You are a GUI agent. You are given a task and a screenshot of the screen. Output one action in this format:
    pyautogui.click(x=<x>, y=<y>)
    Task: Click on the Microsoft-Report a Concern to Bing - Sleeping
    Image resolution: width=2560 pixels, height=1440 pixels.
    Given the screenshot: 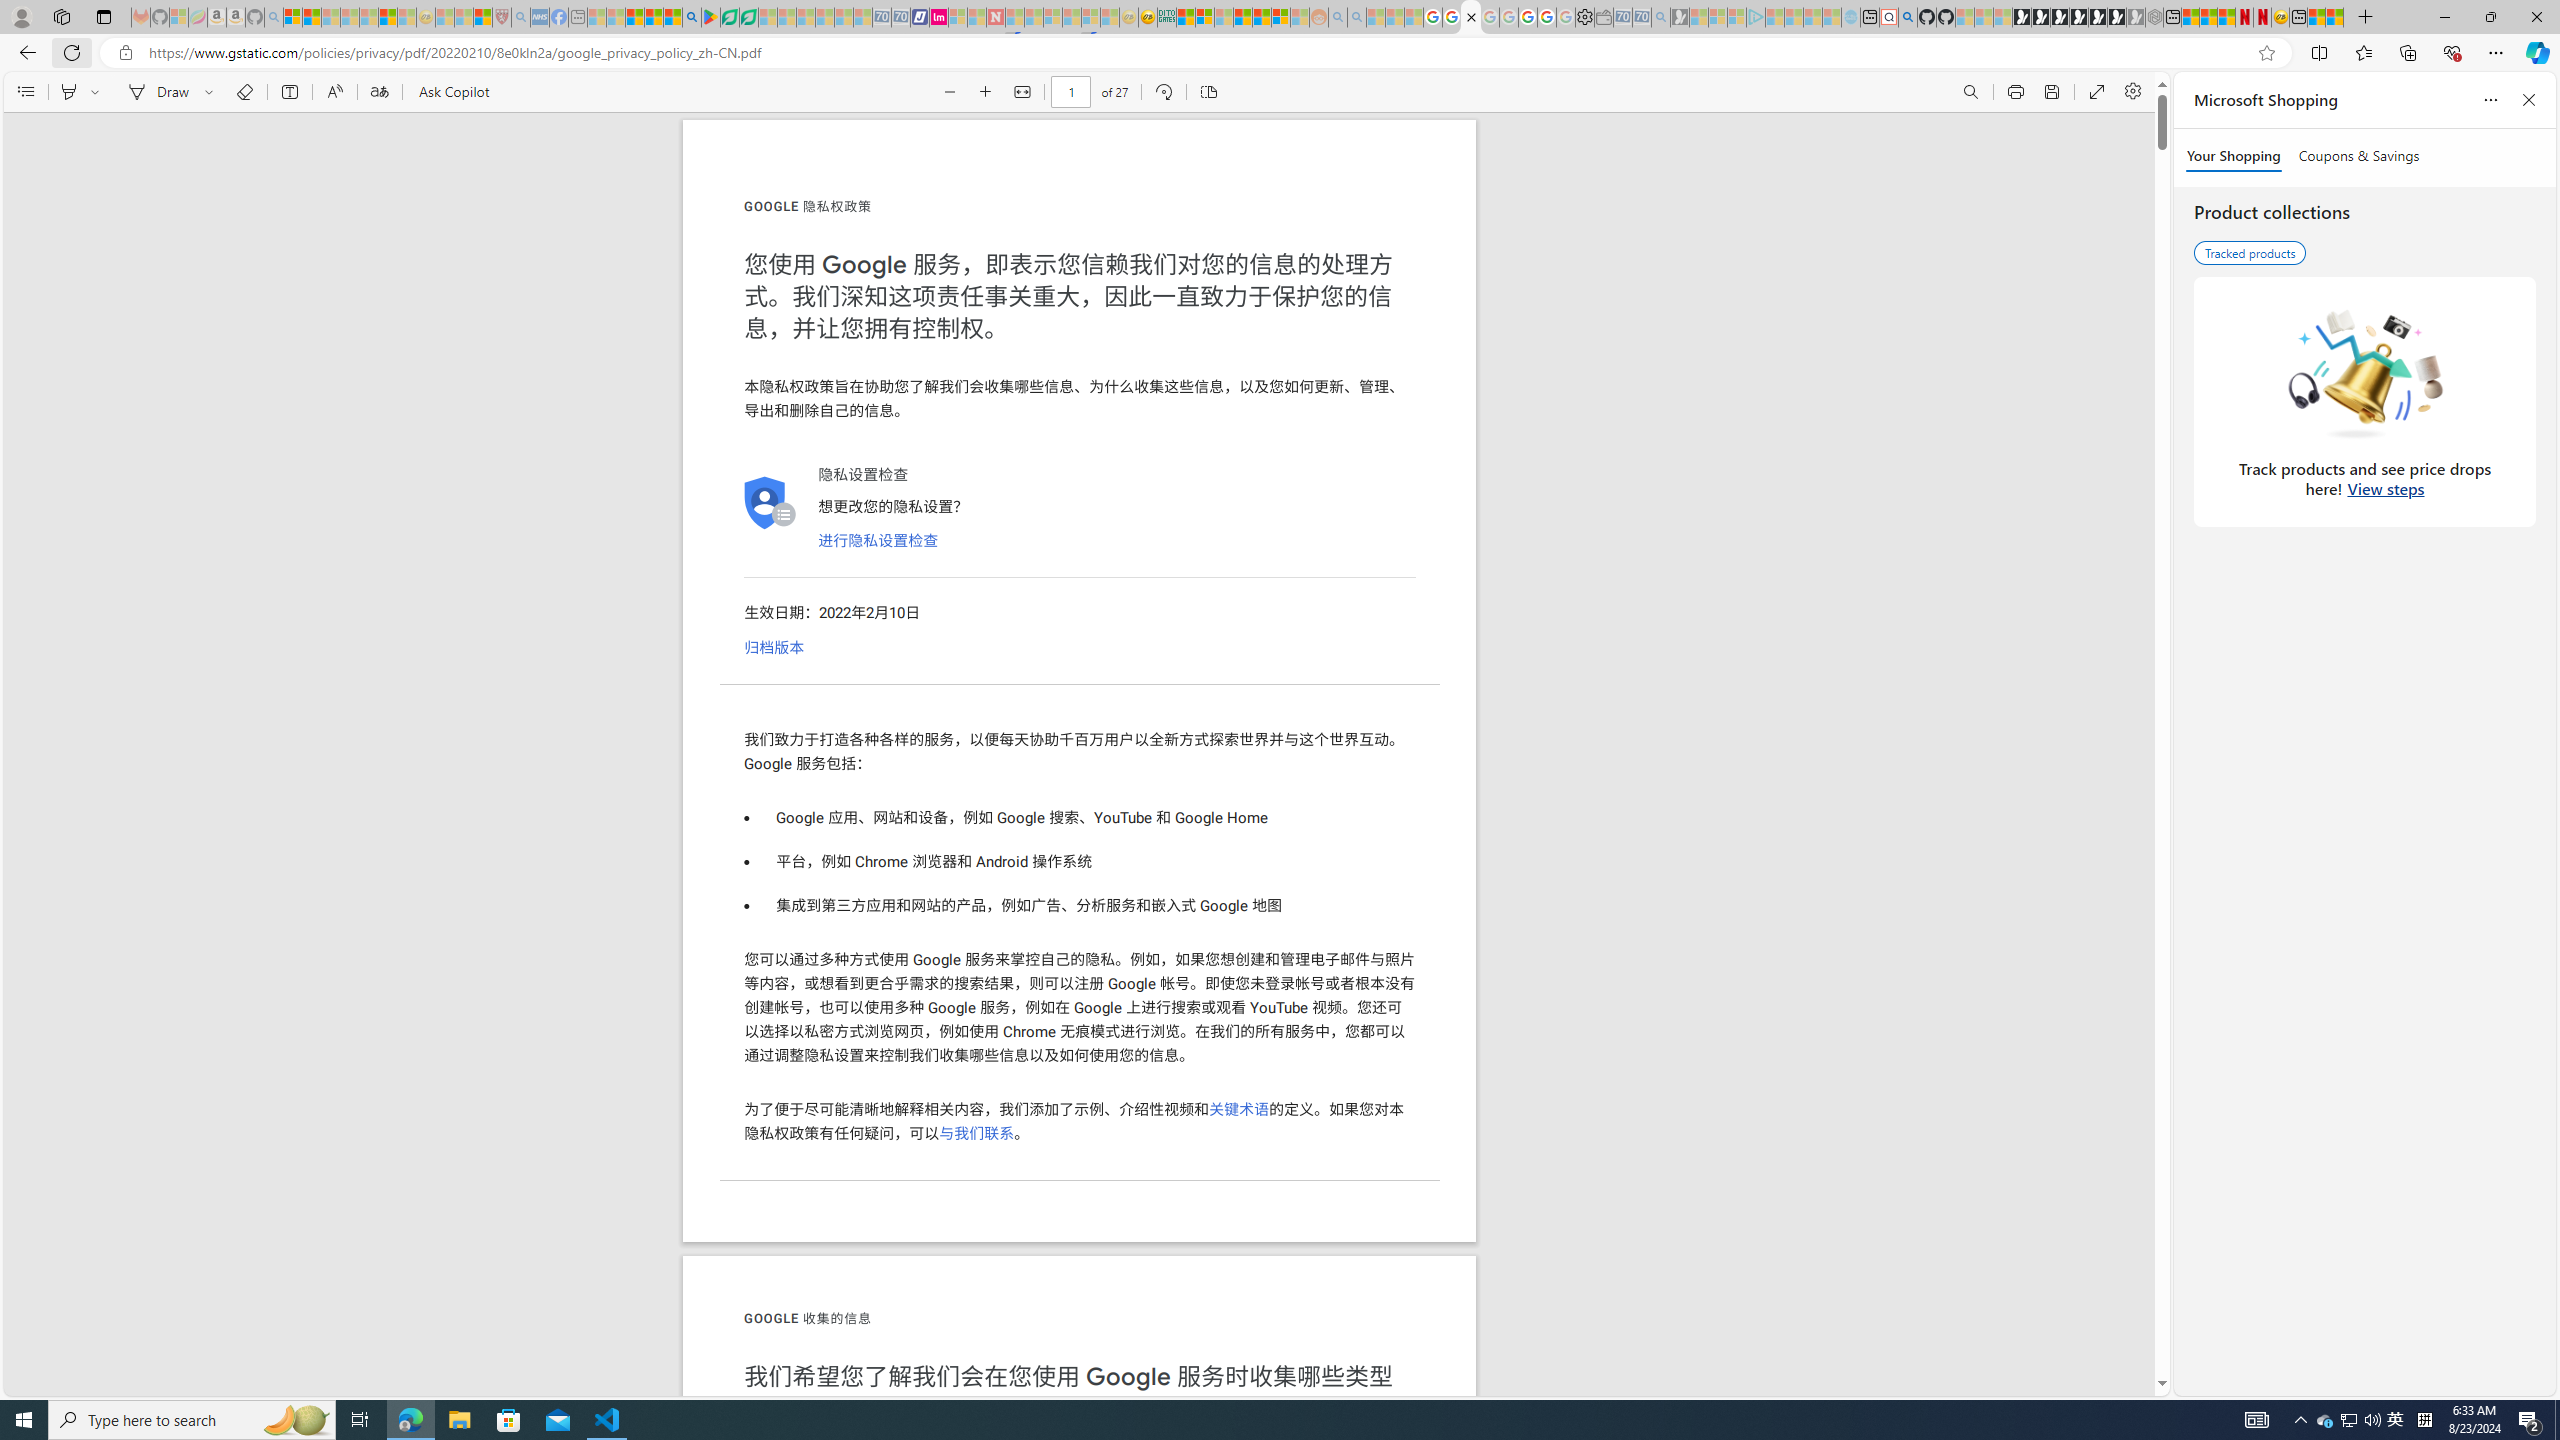 What is the action you would take?
    pyautogui.click(x=179, y=17)
    